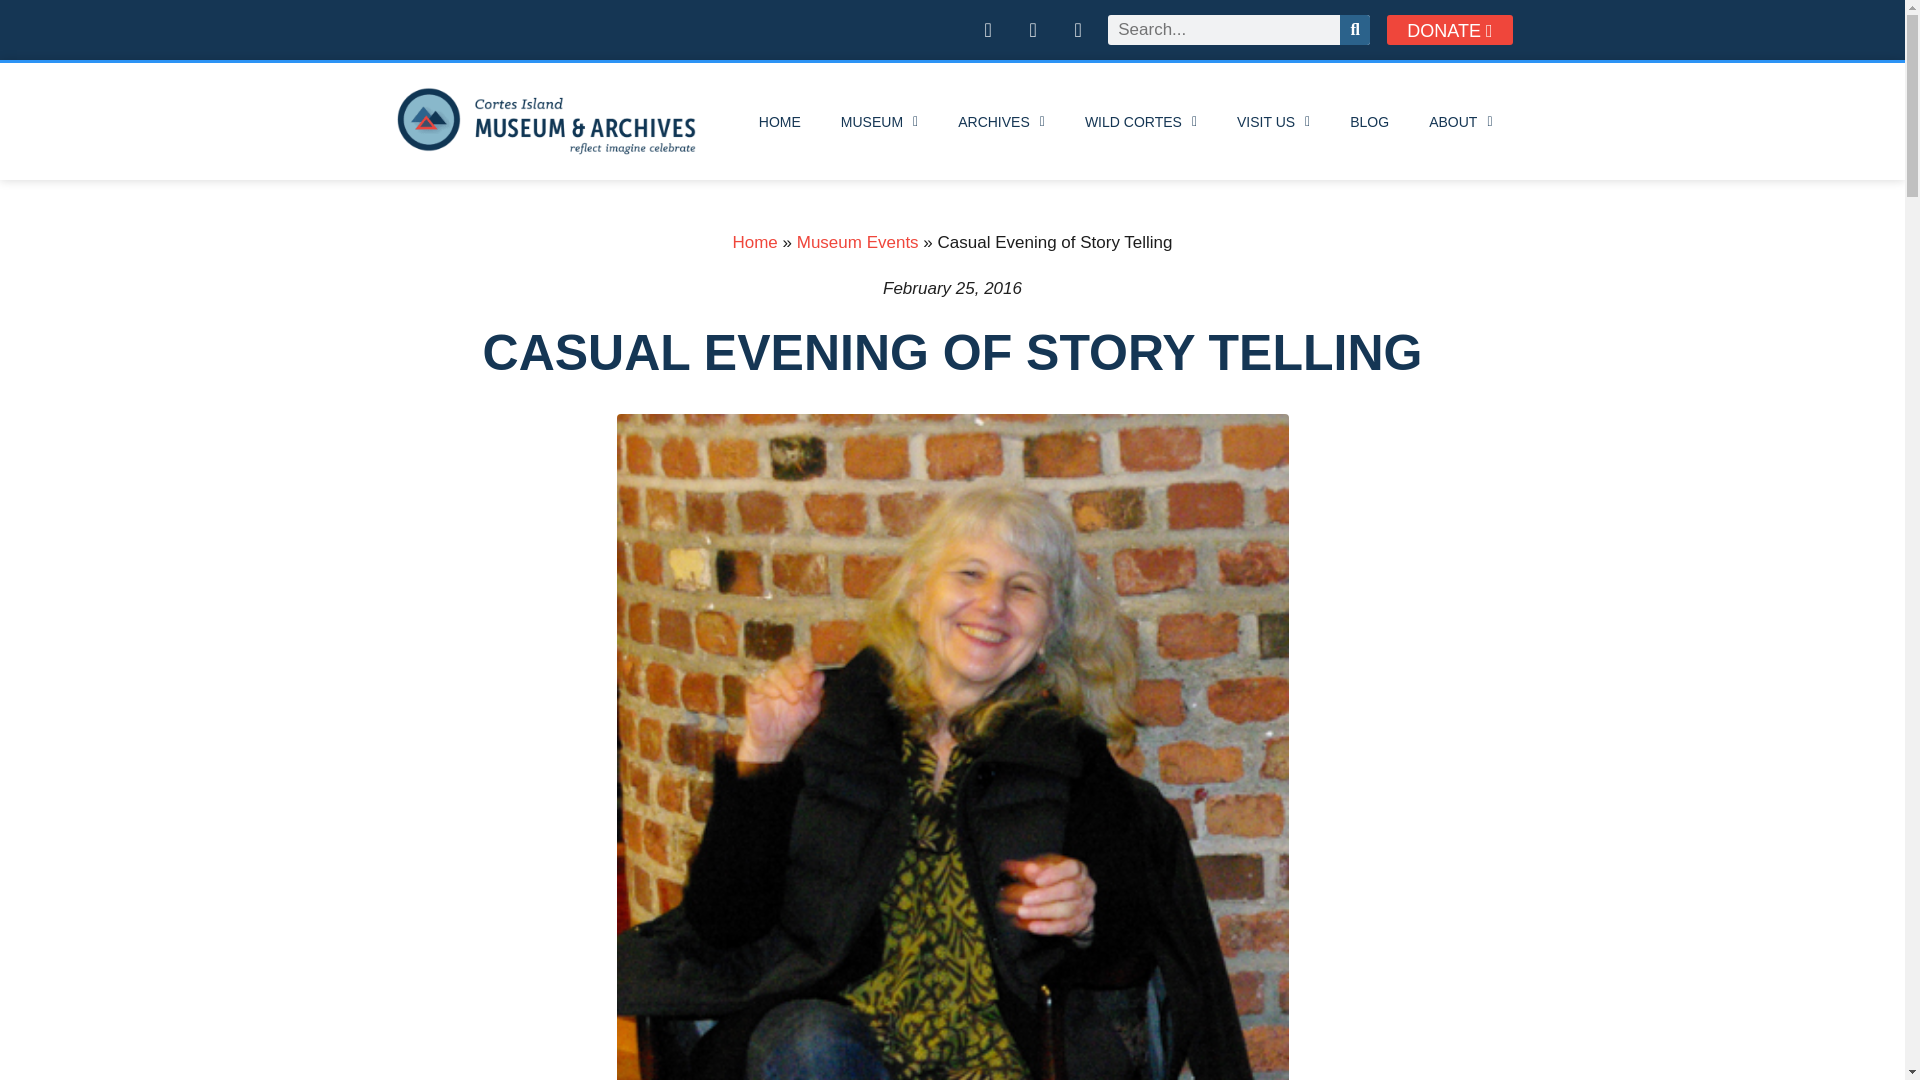 This screenshot has height=1080, width=1920. I want to click on ARCHIVES, so click(1002, 122).